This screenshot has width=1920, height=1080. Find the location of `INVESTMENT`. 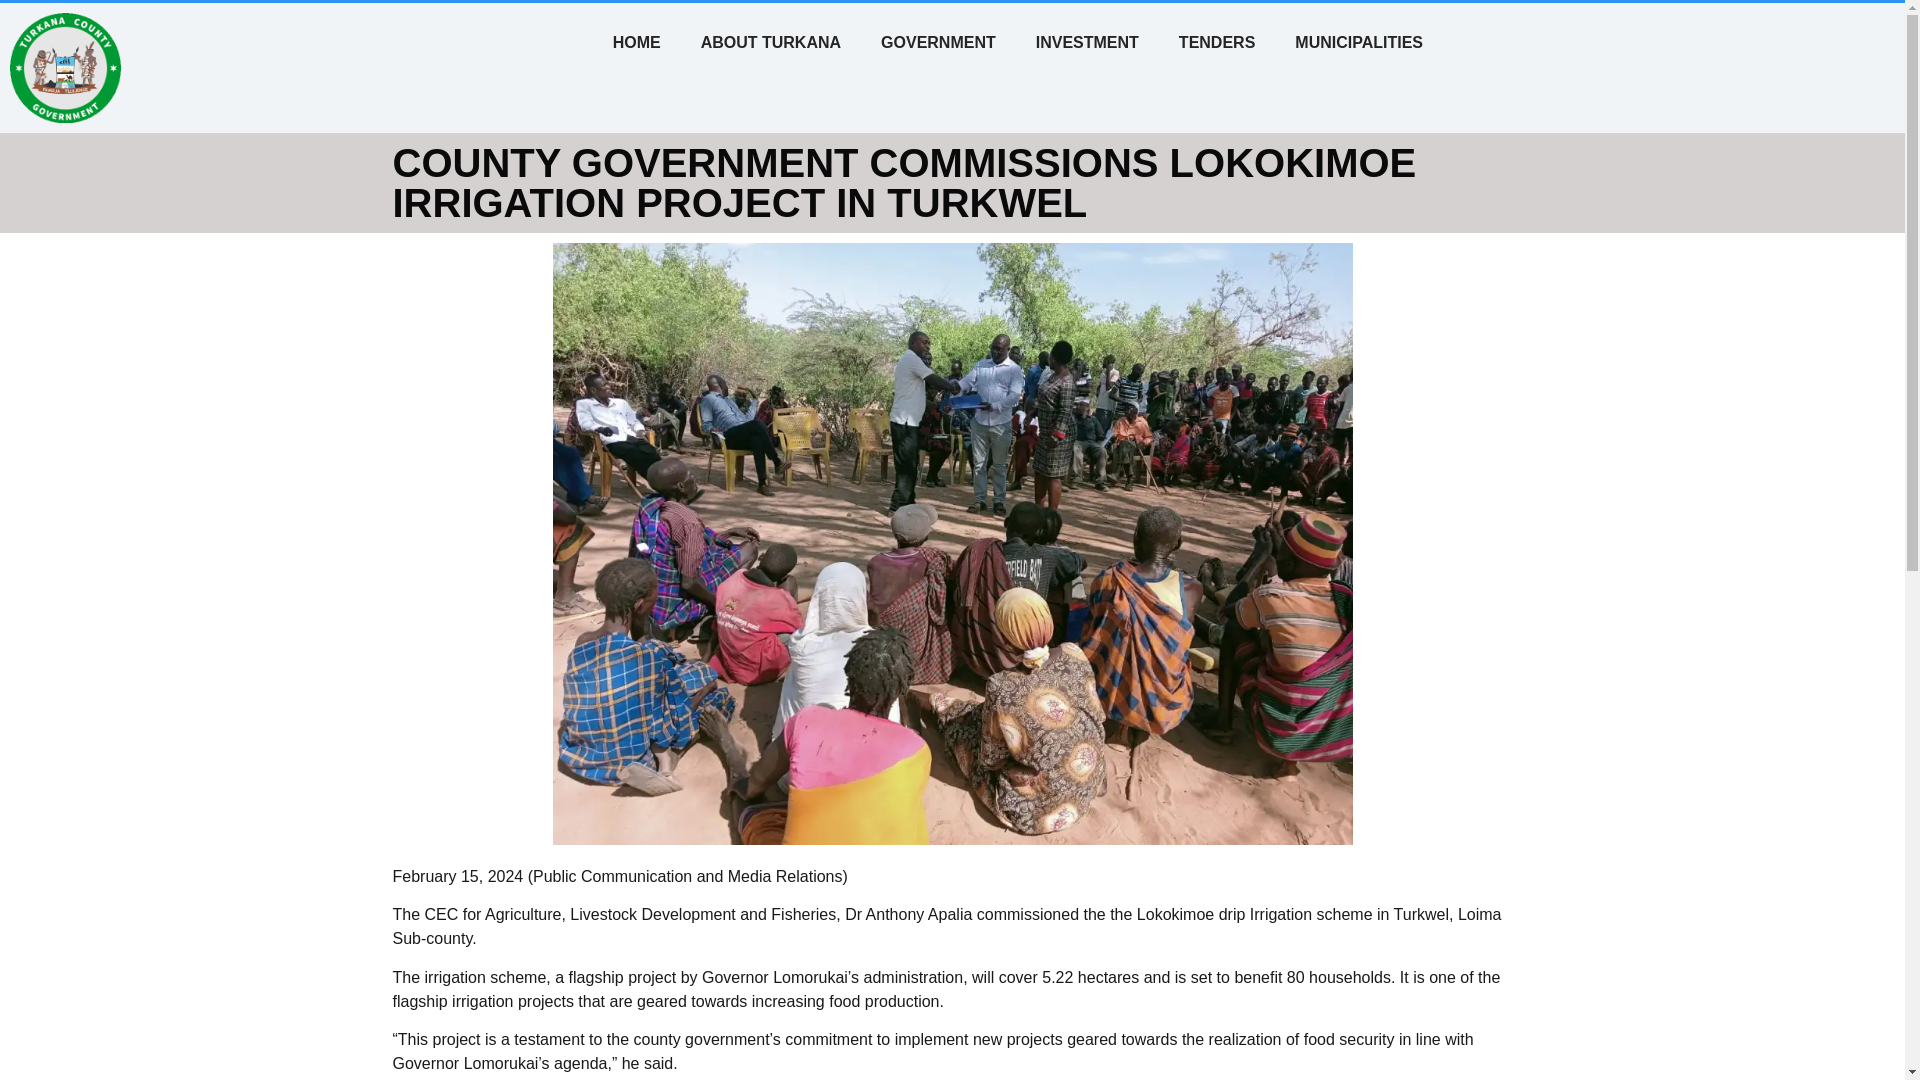

INVESTMENT is located at coordinates (1087, 42).